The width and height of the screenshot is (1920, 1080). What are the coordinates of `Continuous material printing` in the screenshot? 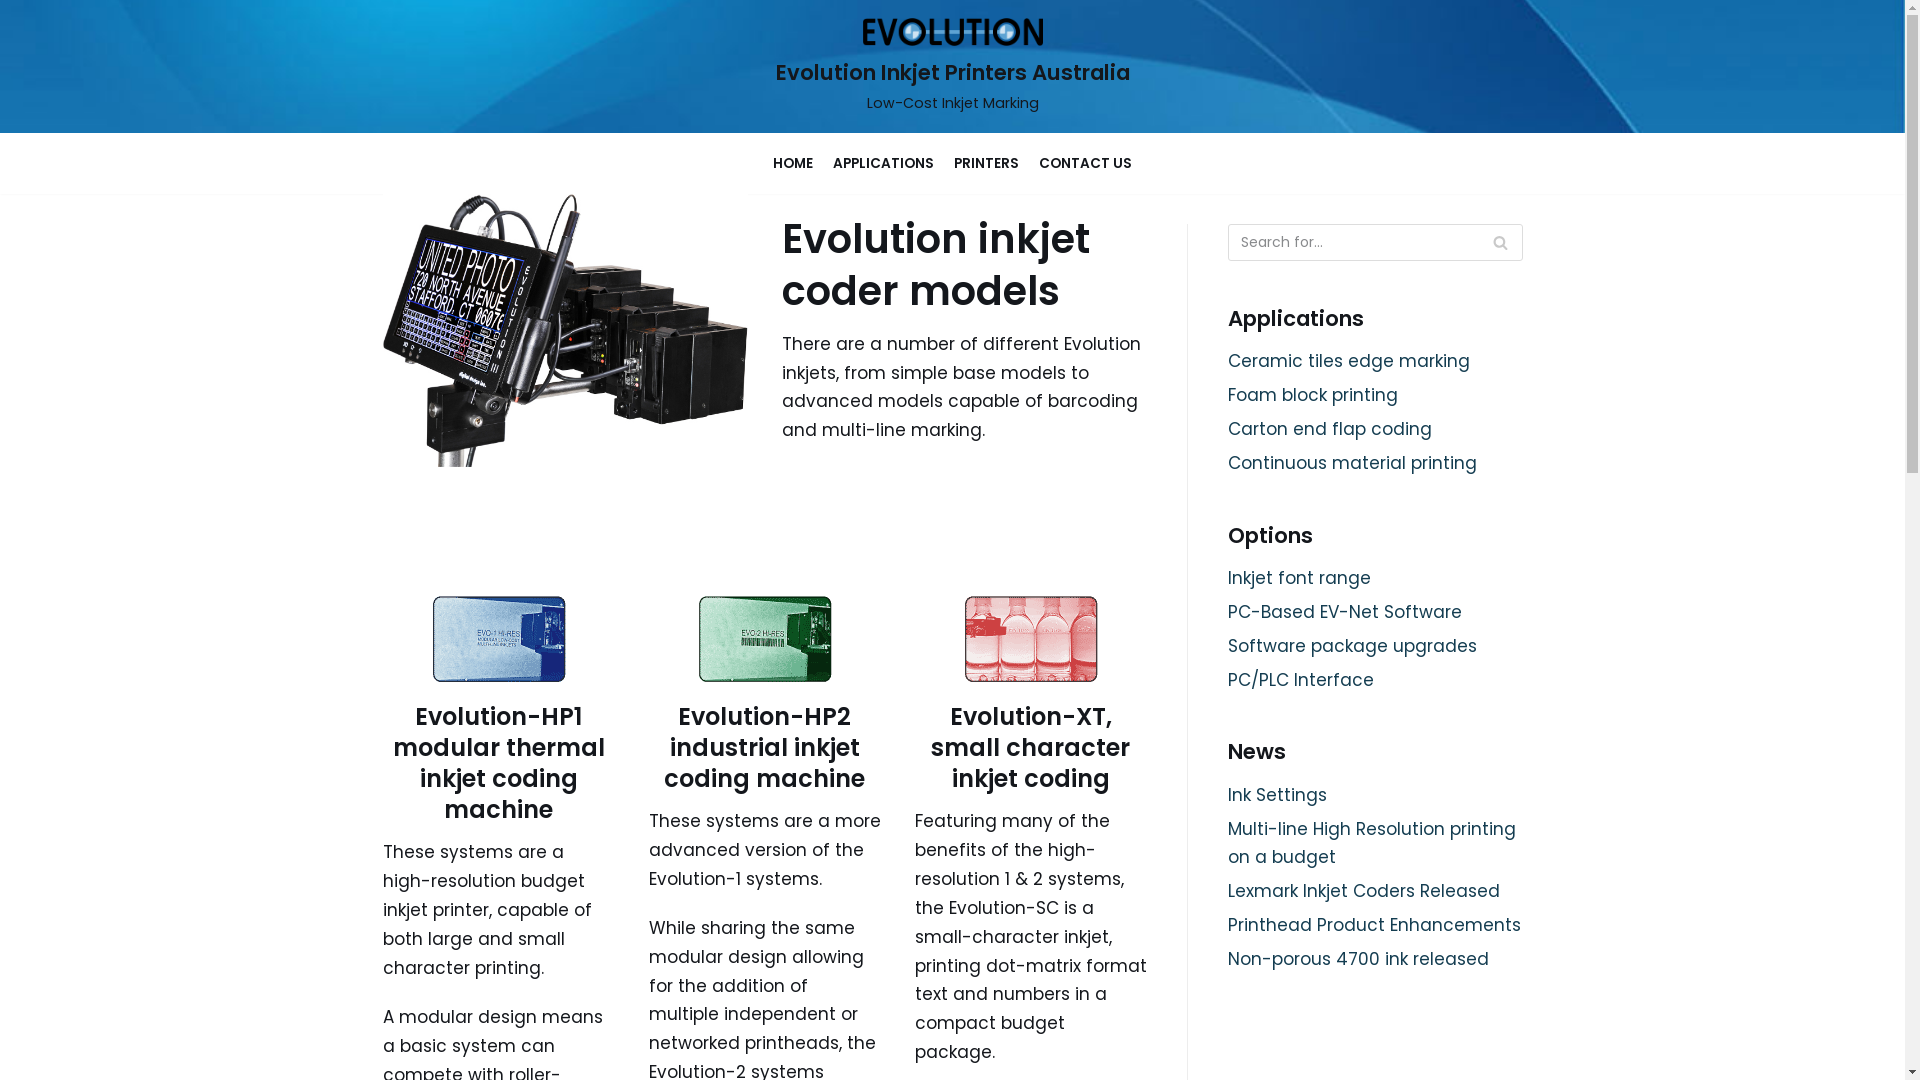 It's located at (1352, 463).